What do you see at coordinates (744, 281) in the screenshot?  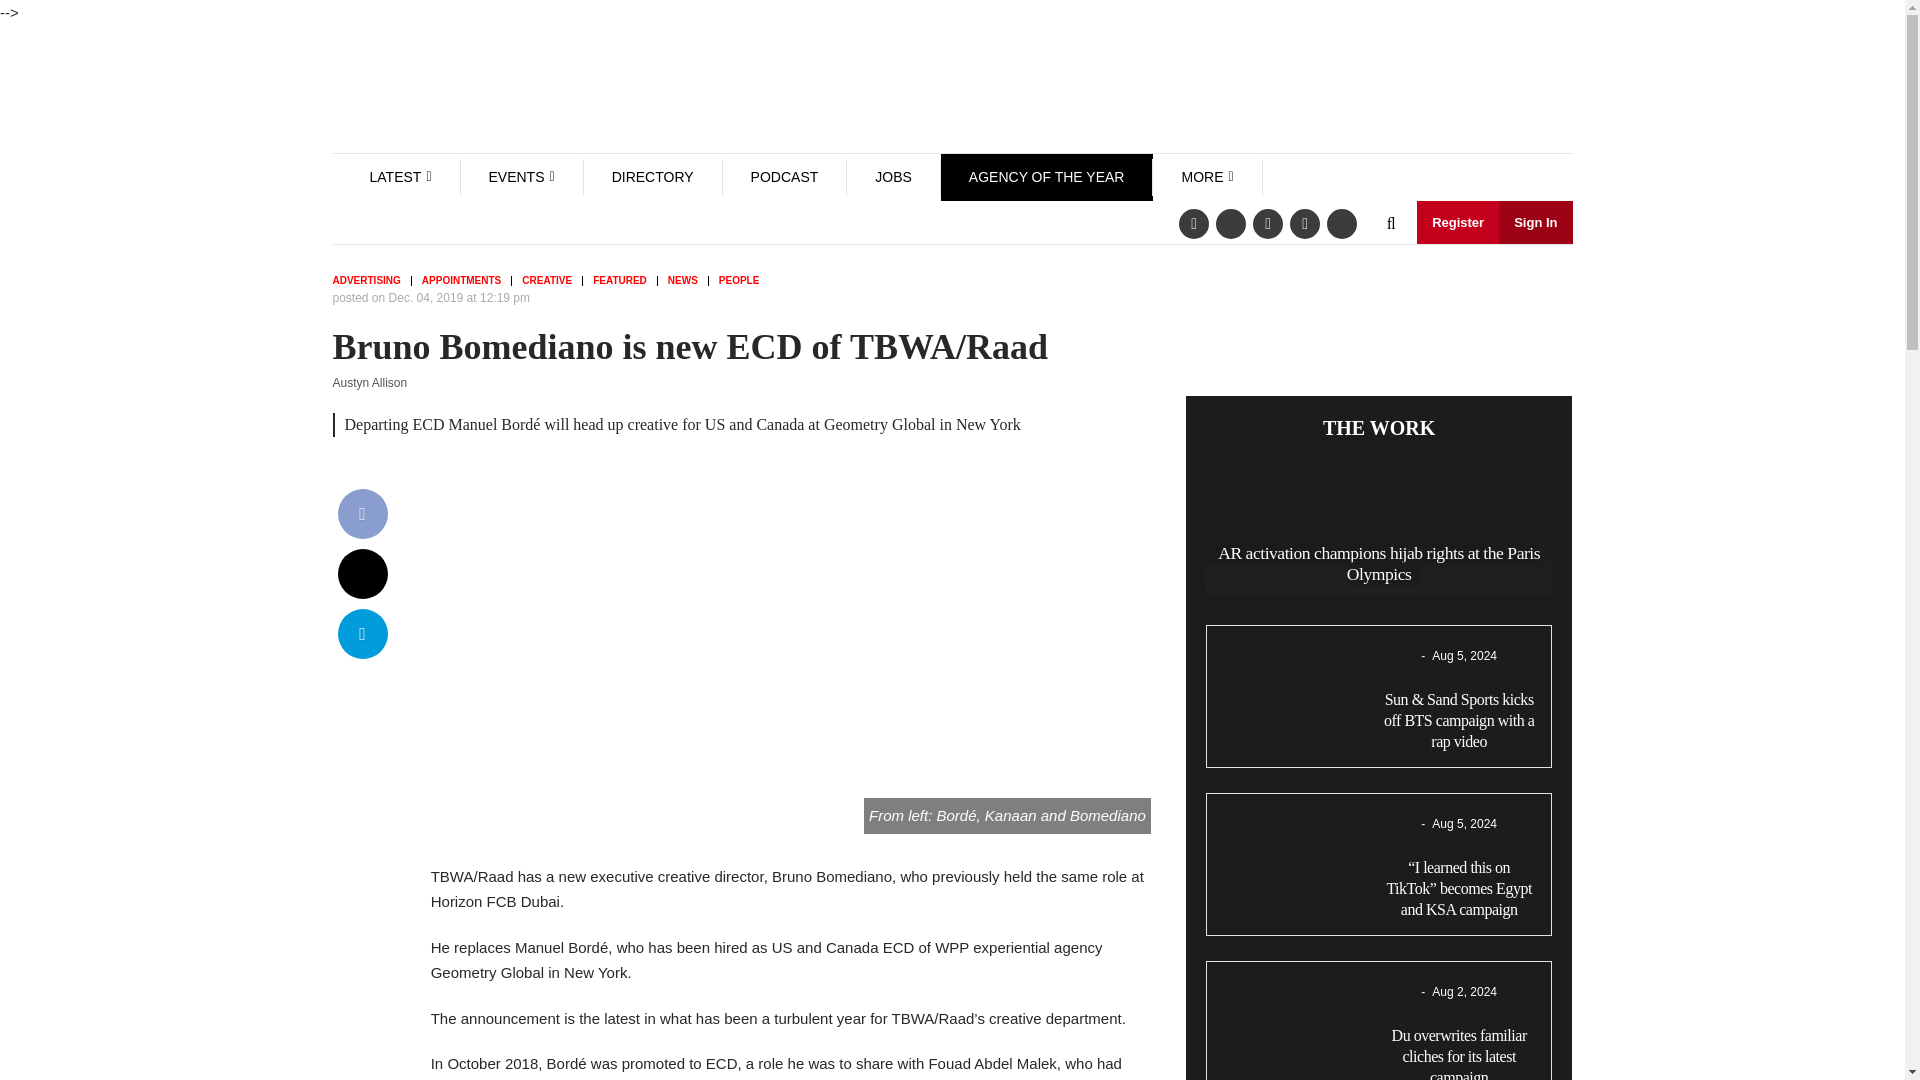 I see `People` at bounding box center [744, 281].